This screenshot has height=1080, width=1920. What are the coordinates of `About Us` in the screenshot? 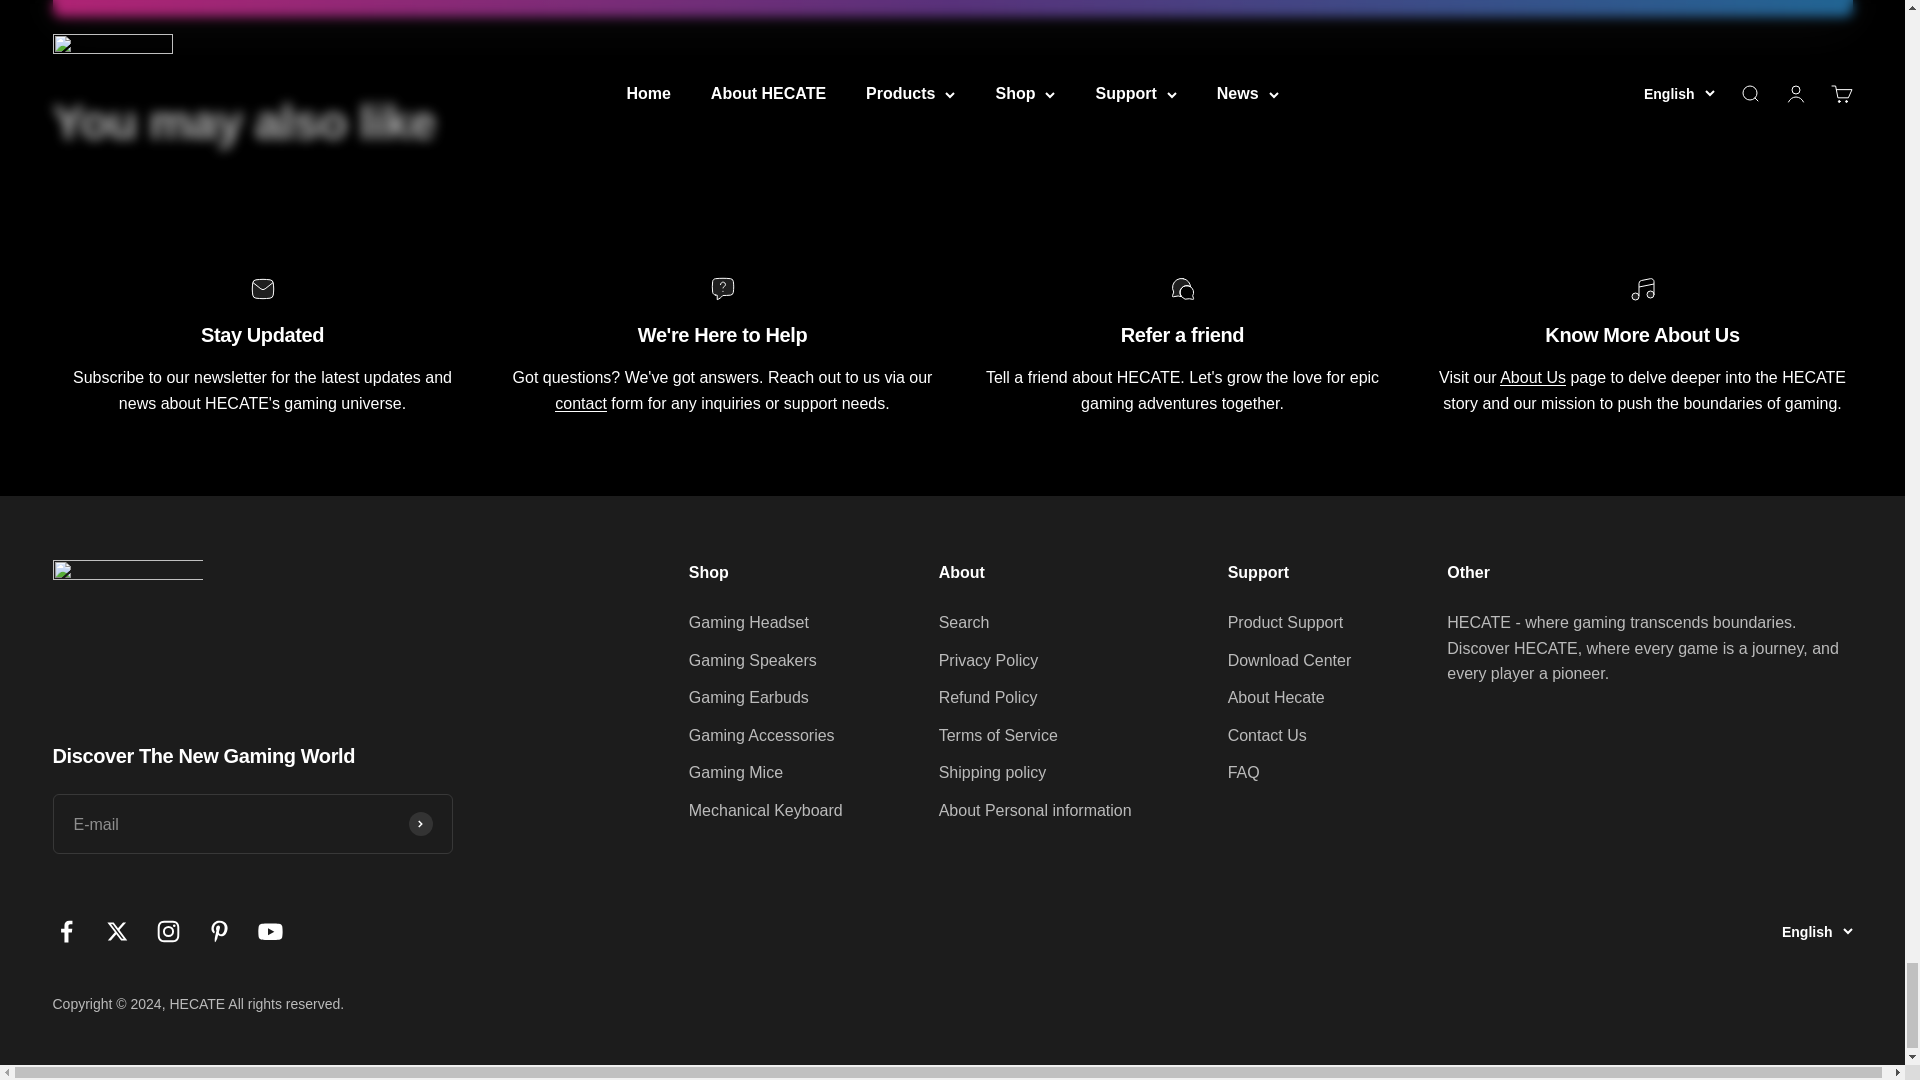 It's located at (1532, 377).